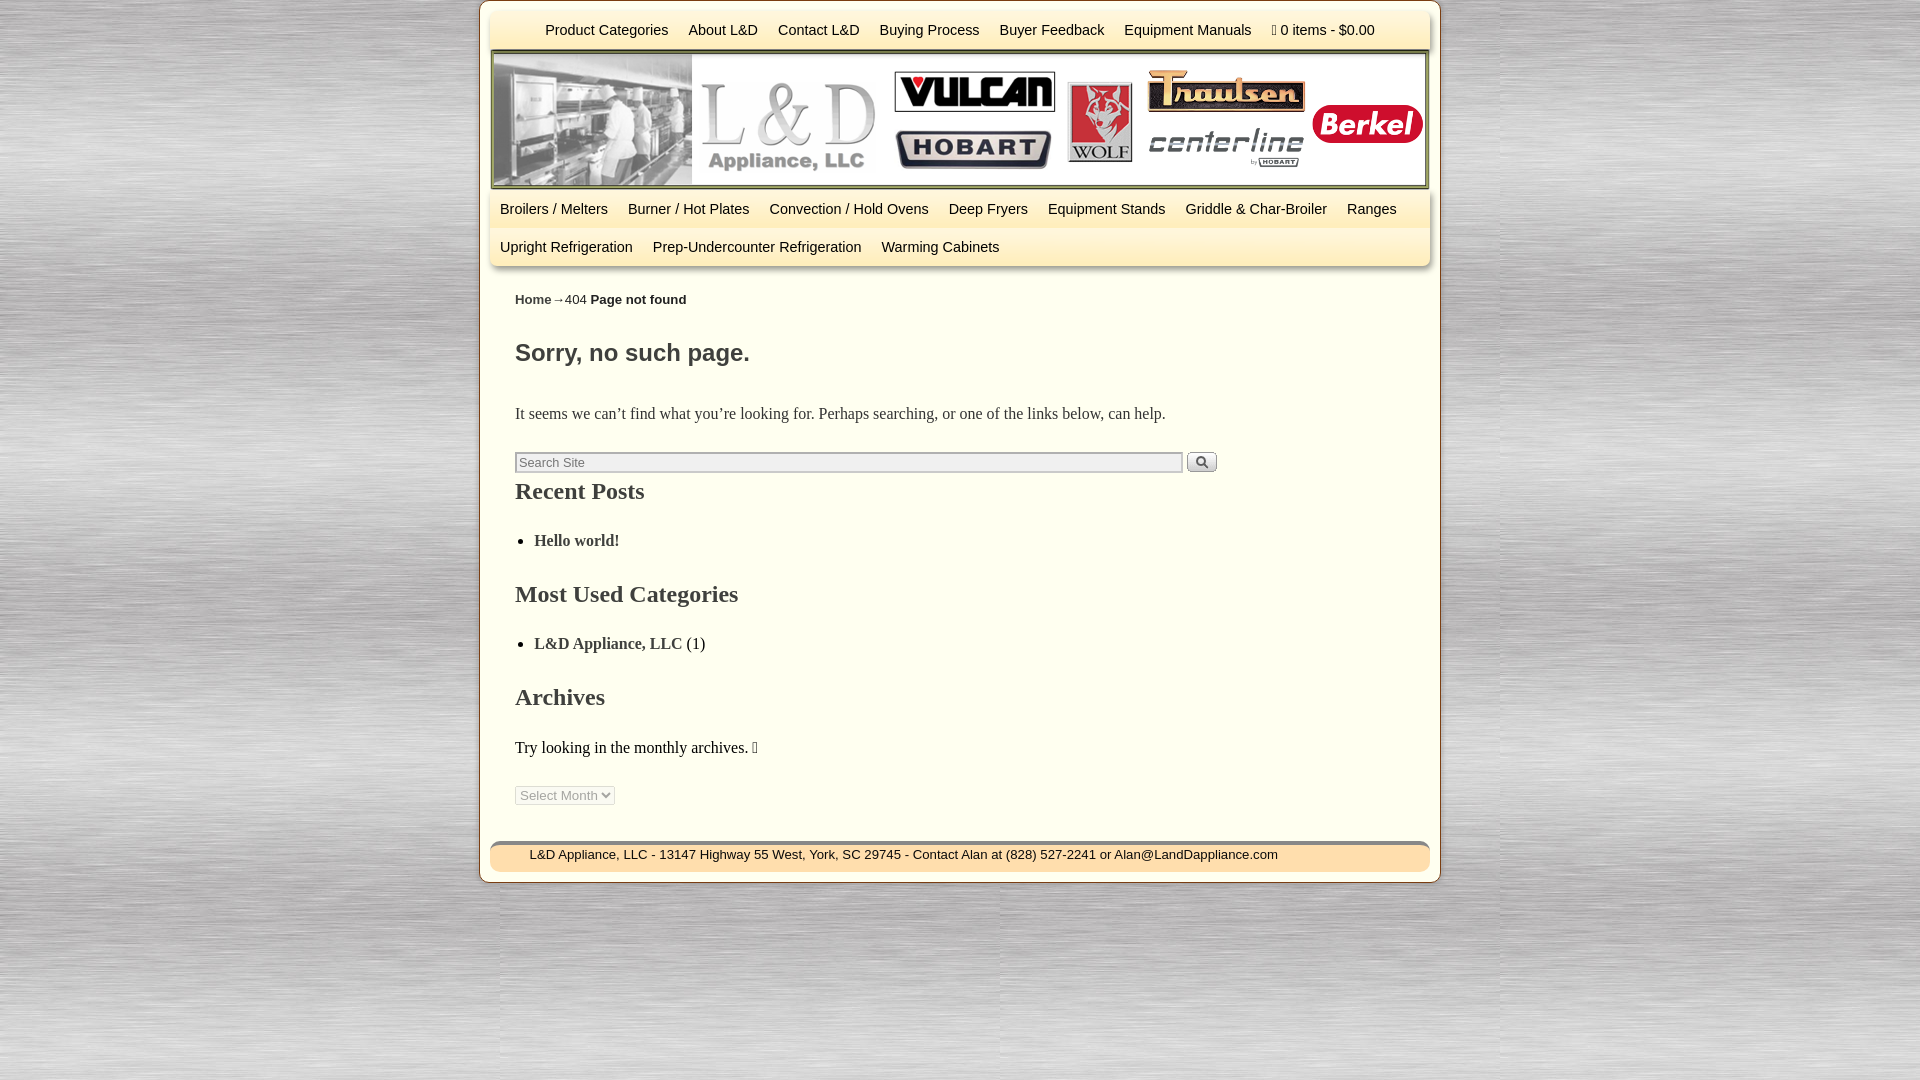 This screenshot has width=1920, height=1080. What do you see at coordinates (1187, 29) in the screenshot?
I see `Equipment Manuals` at bounding box center [1187, 29].